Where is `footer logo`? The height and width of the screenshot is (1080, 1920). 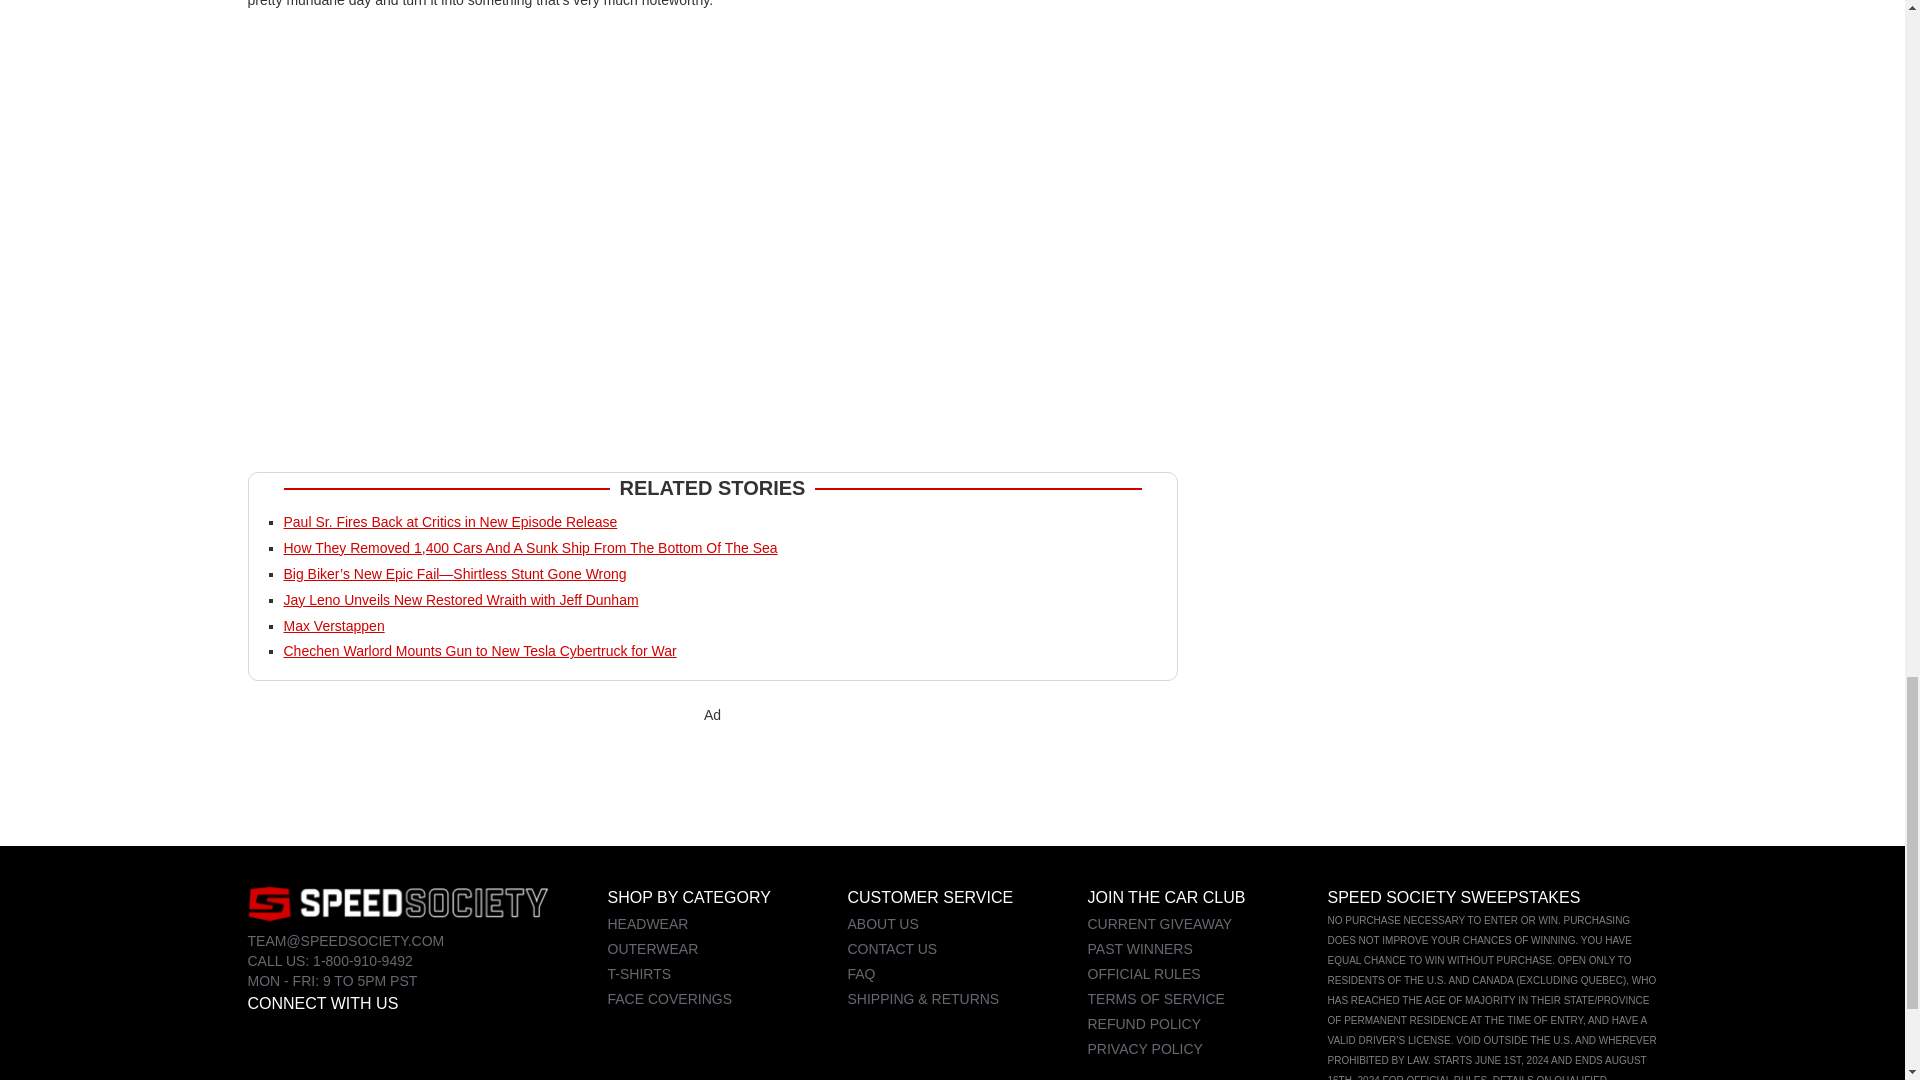 footer logo is located at coordinates (397, 903).